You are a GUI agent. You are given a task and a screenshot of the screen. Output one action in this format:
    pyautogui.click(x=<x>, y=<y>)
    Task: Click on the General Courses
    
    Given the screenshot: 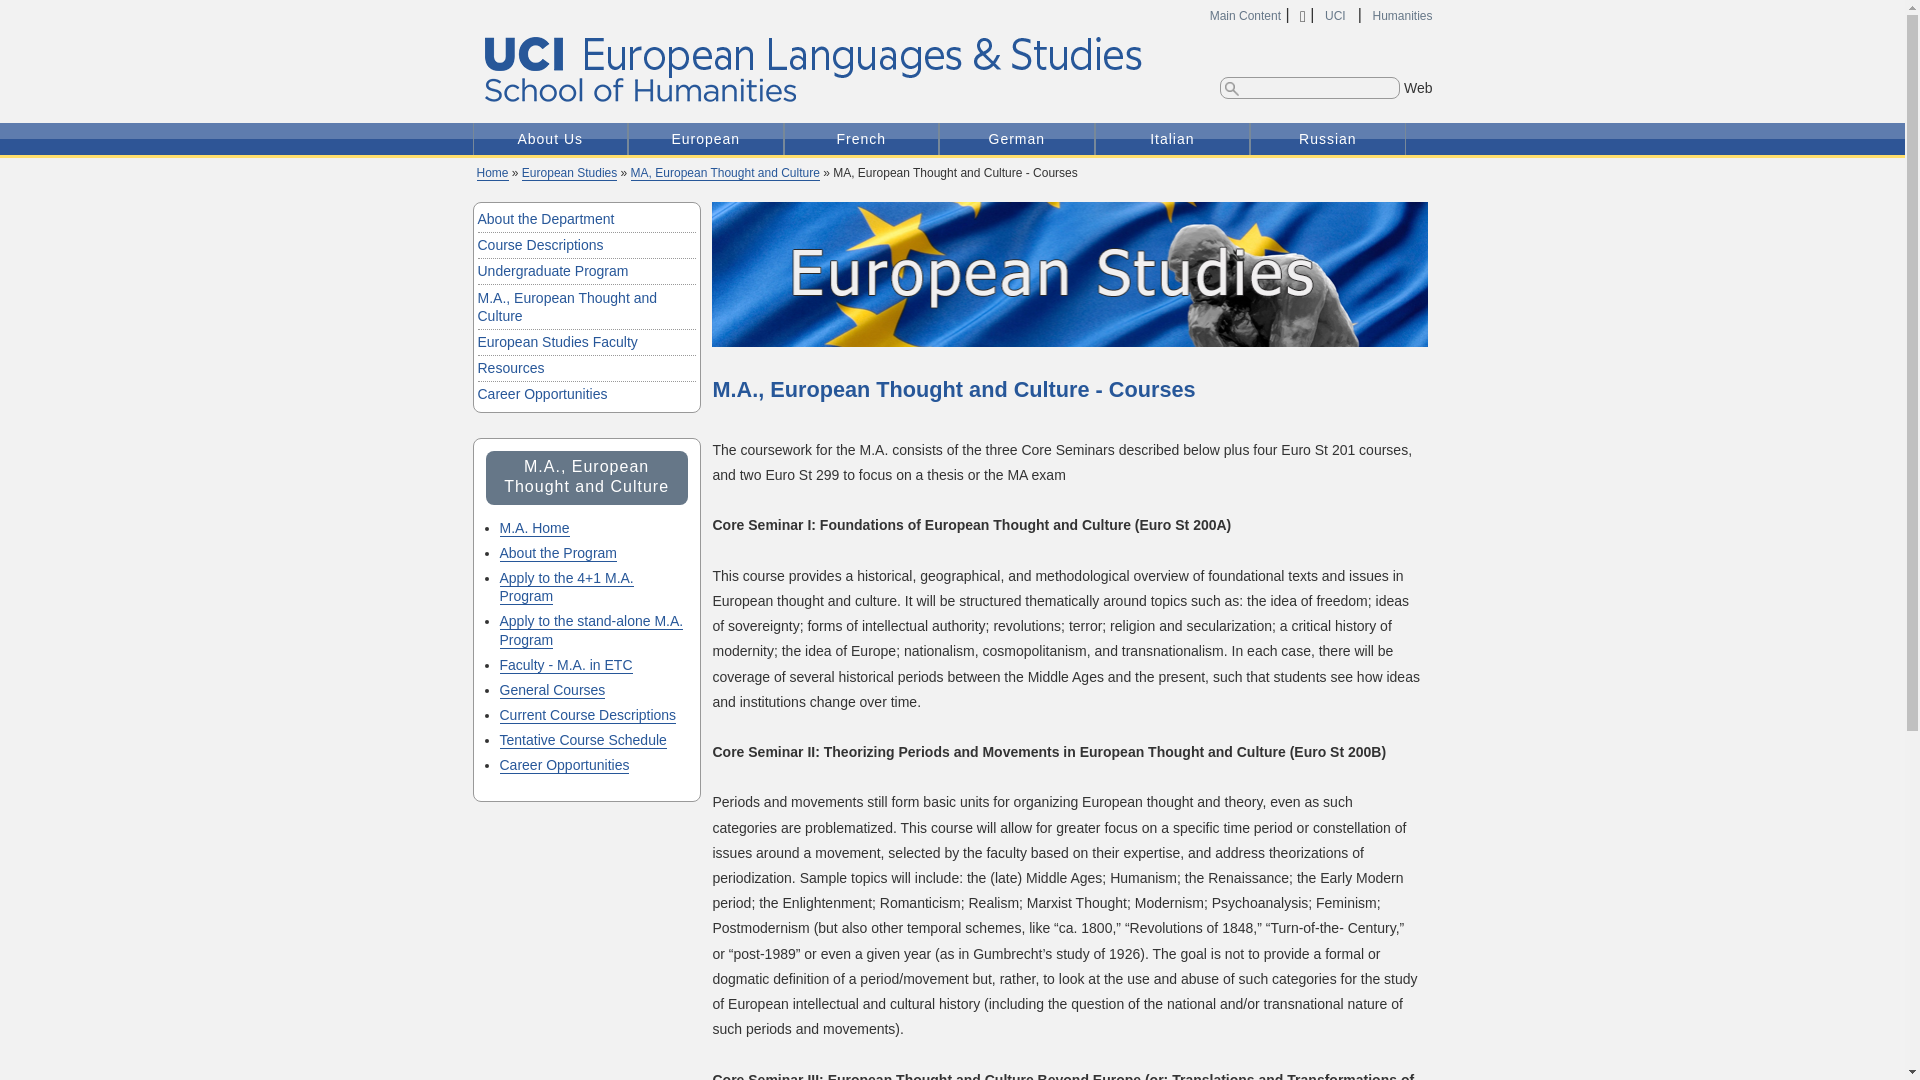 What is the action you would take?
    pyautogui.click(x=552, y=690)
    